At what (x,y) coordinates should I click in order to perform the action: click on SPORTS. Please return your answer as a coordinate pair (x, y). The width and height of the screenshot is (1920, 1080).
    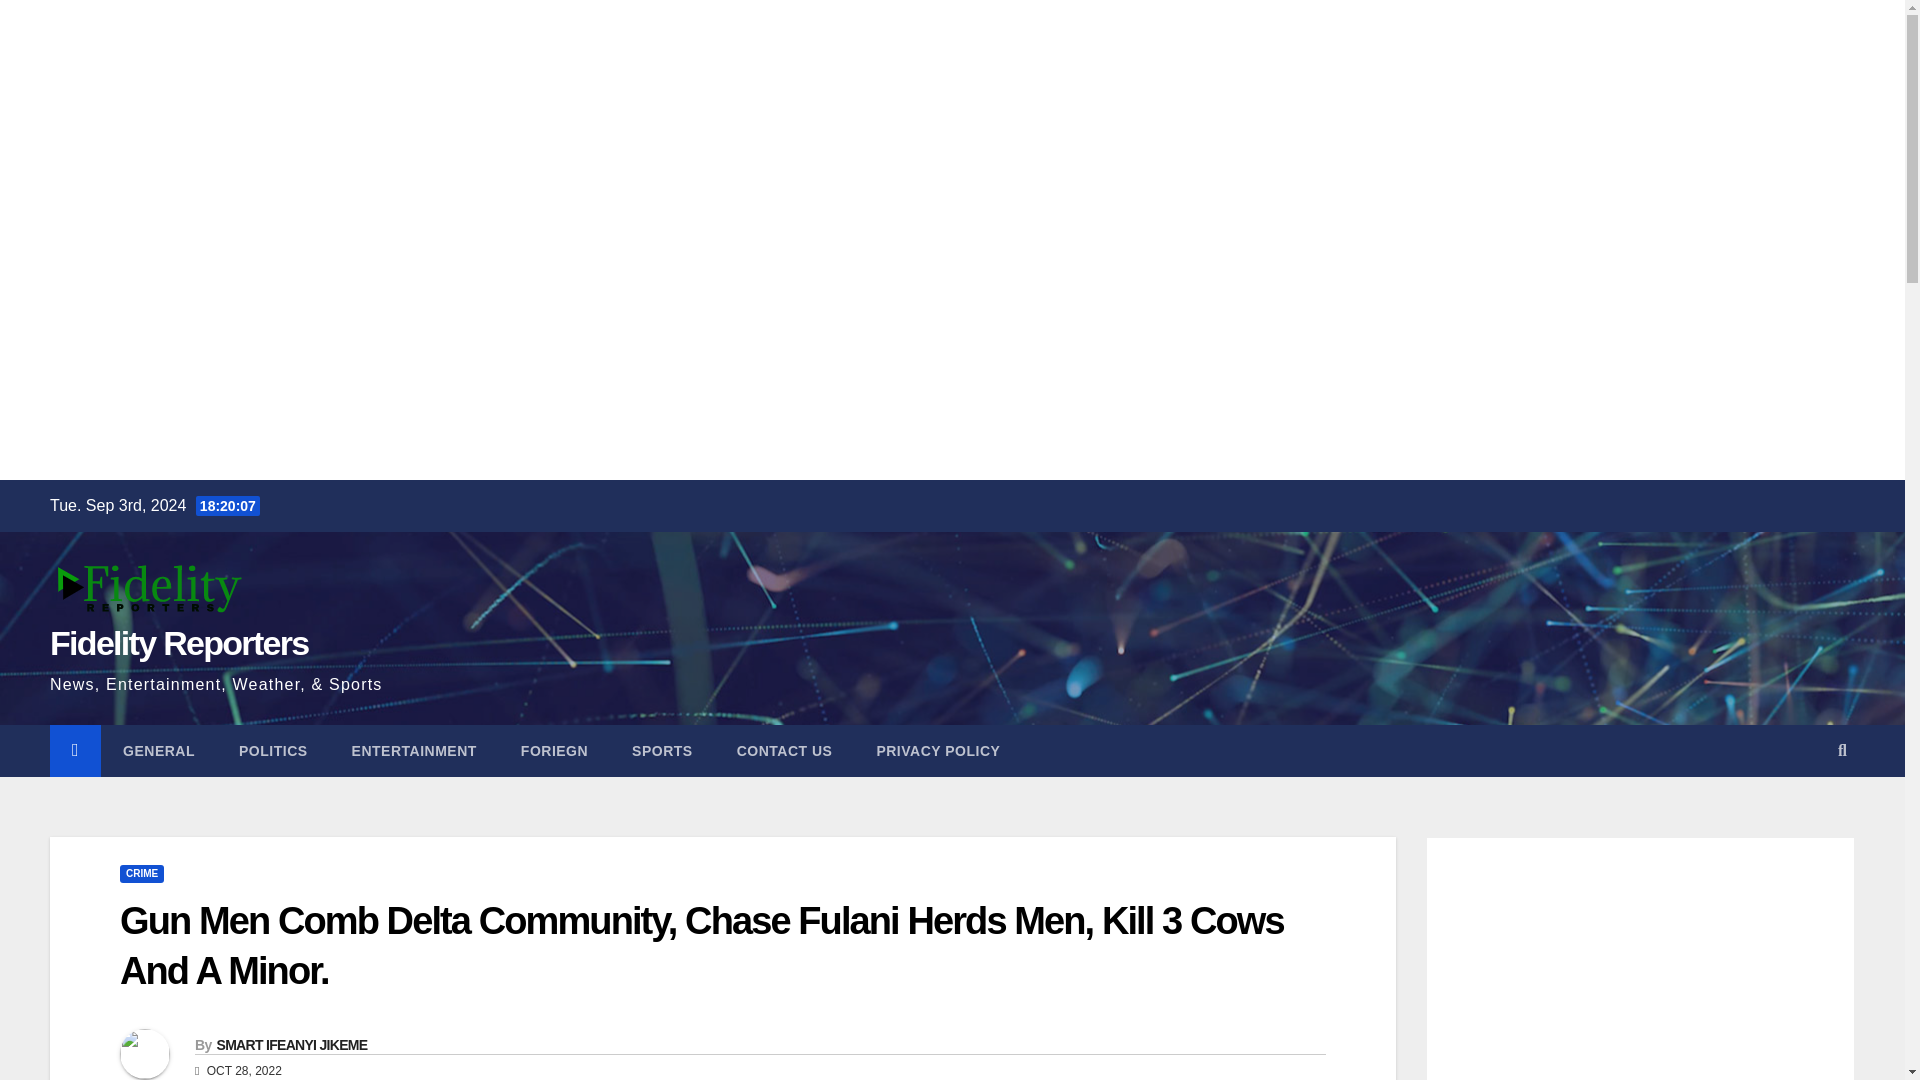
    Looking at the image, I should click on (662, 750).